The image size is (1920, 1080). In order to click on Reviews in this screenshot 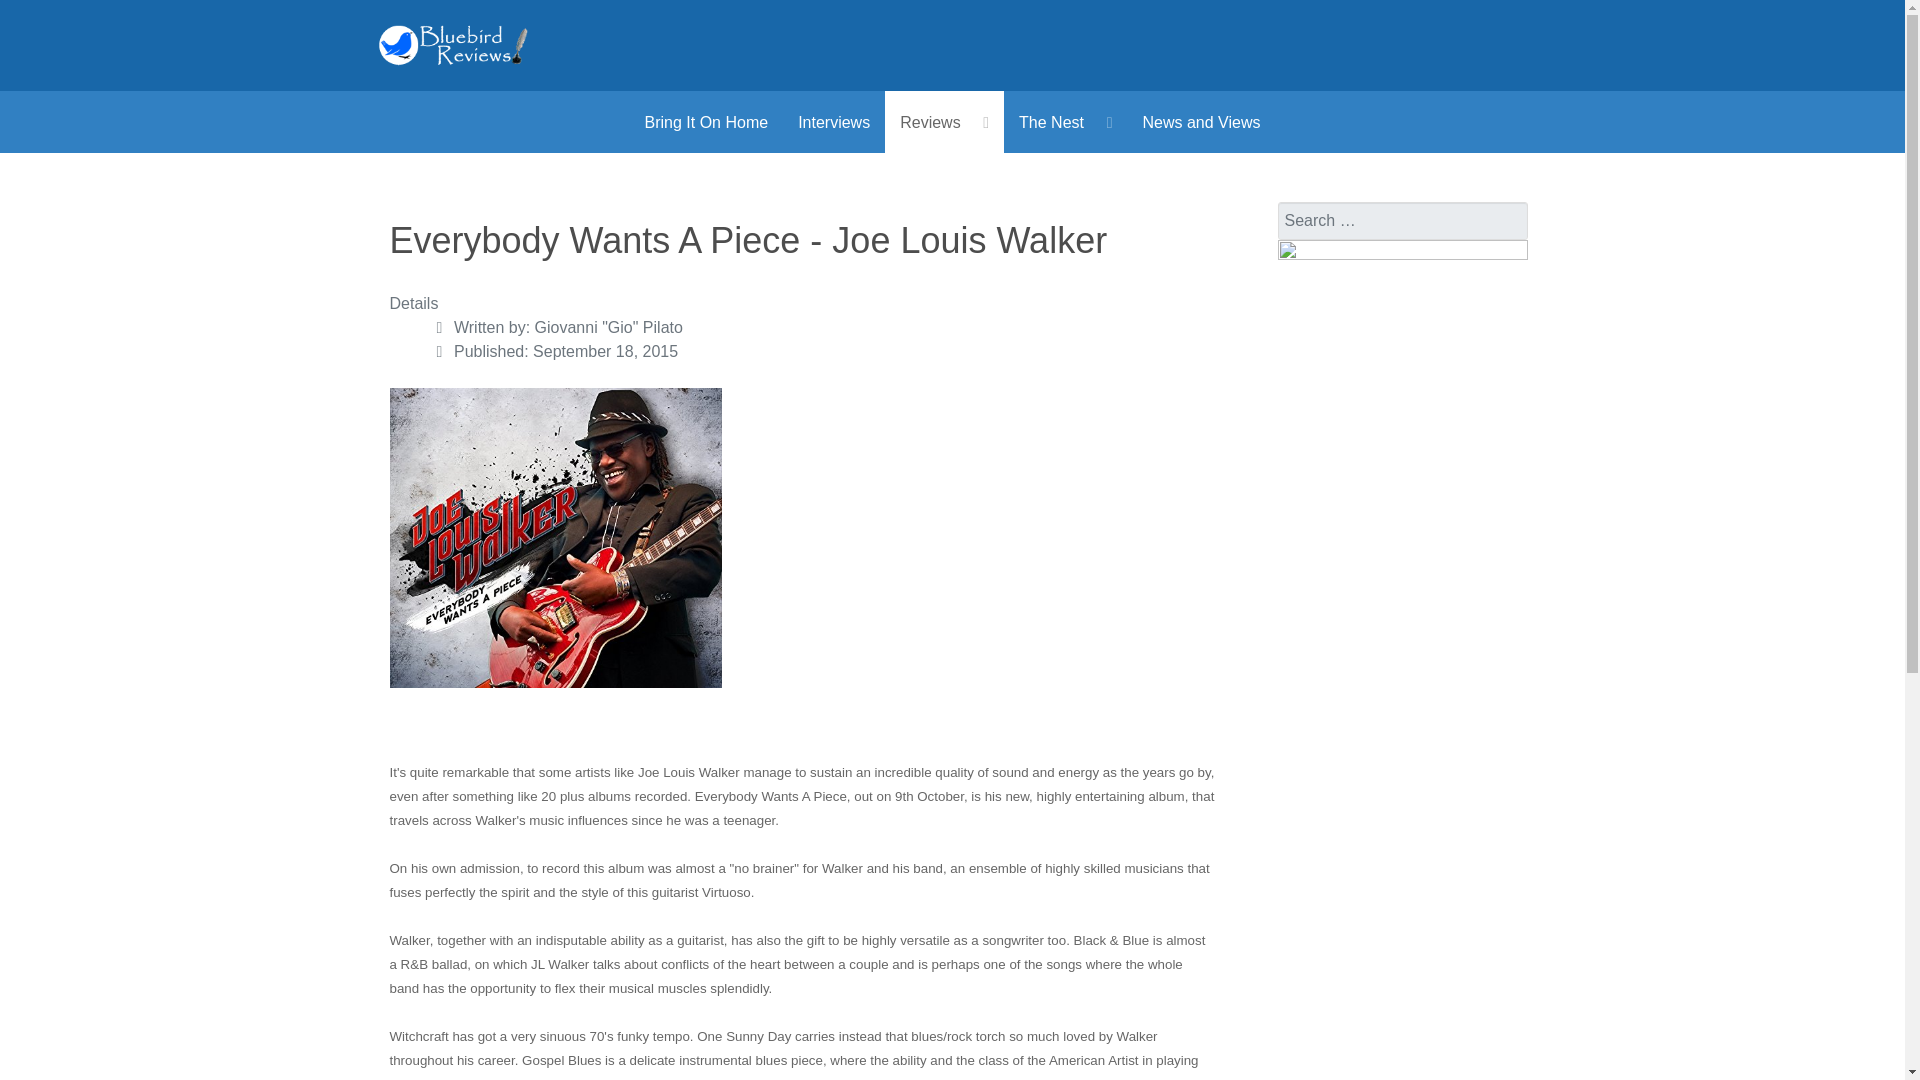, I will do `click(944, 122)`.